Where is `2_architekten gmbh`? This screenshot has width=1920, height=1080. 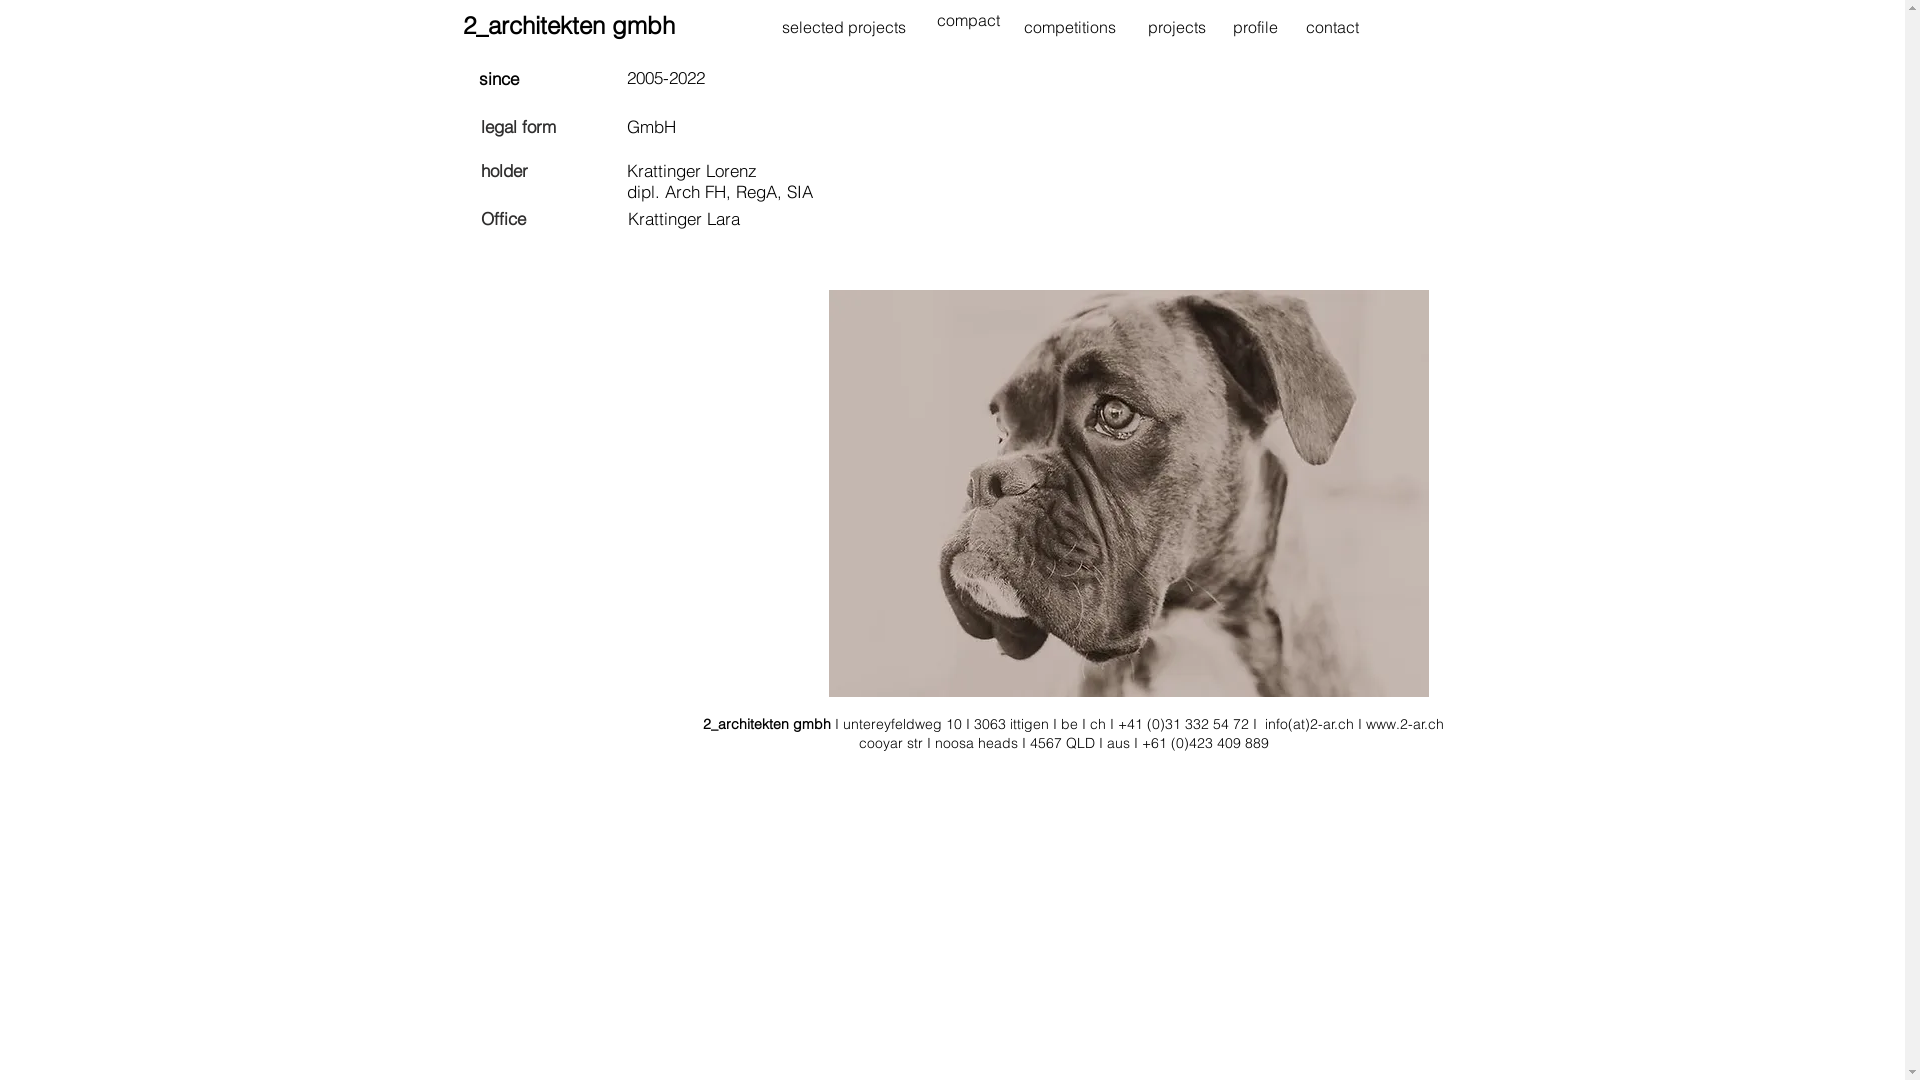 2_architekten gmbh is located at coordinates (568, 26).